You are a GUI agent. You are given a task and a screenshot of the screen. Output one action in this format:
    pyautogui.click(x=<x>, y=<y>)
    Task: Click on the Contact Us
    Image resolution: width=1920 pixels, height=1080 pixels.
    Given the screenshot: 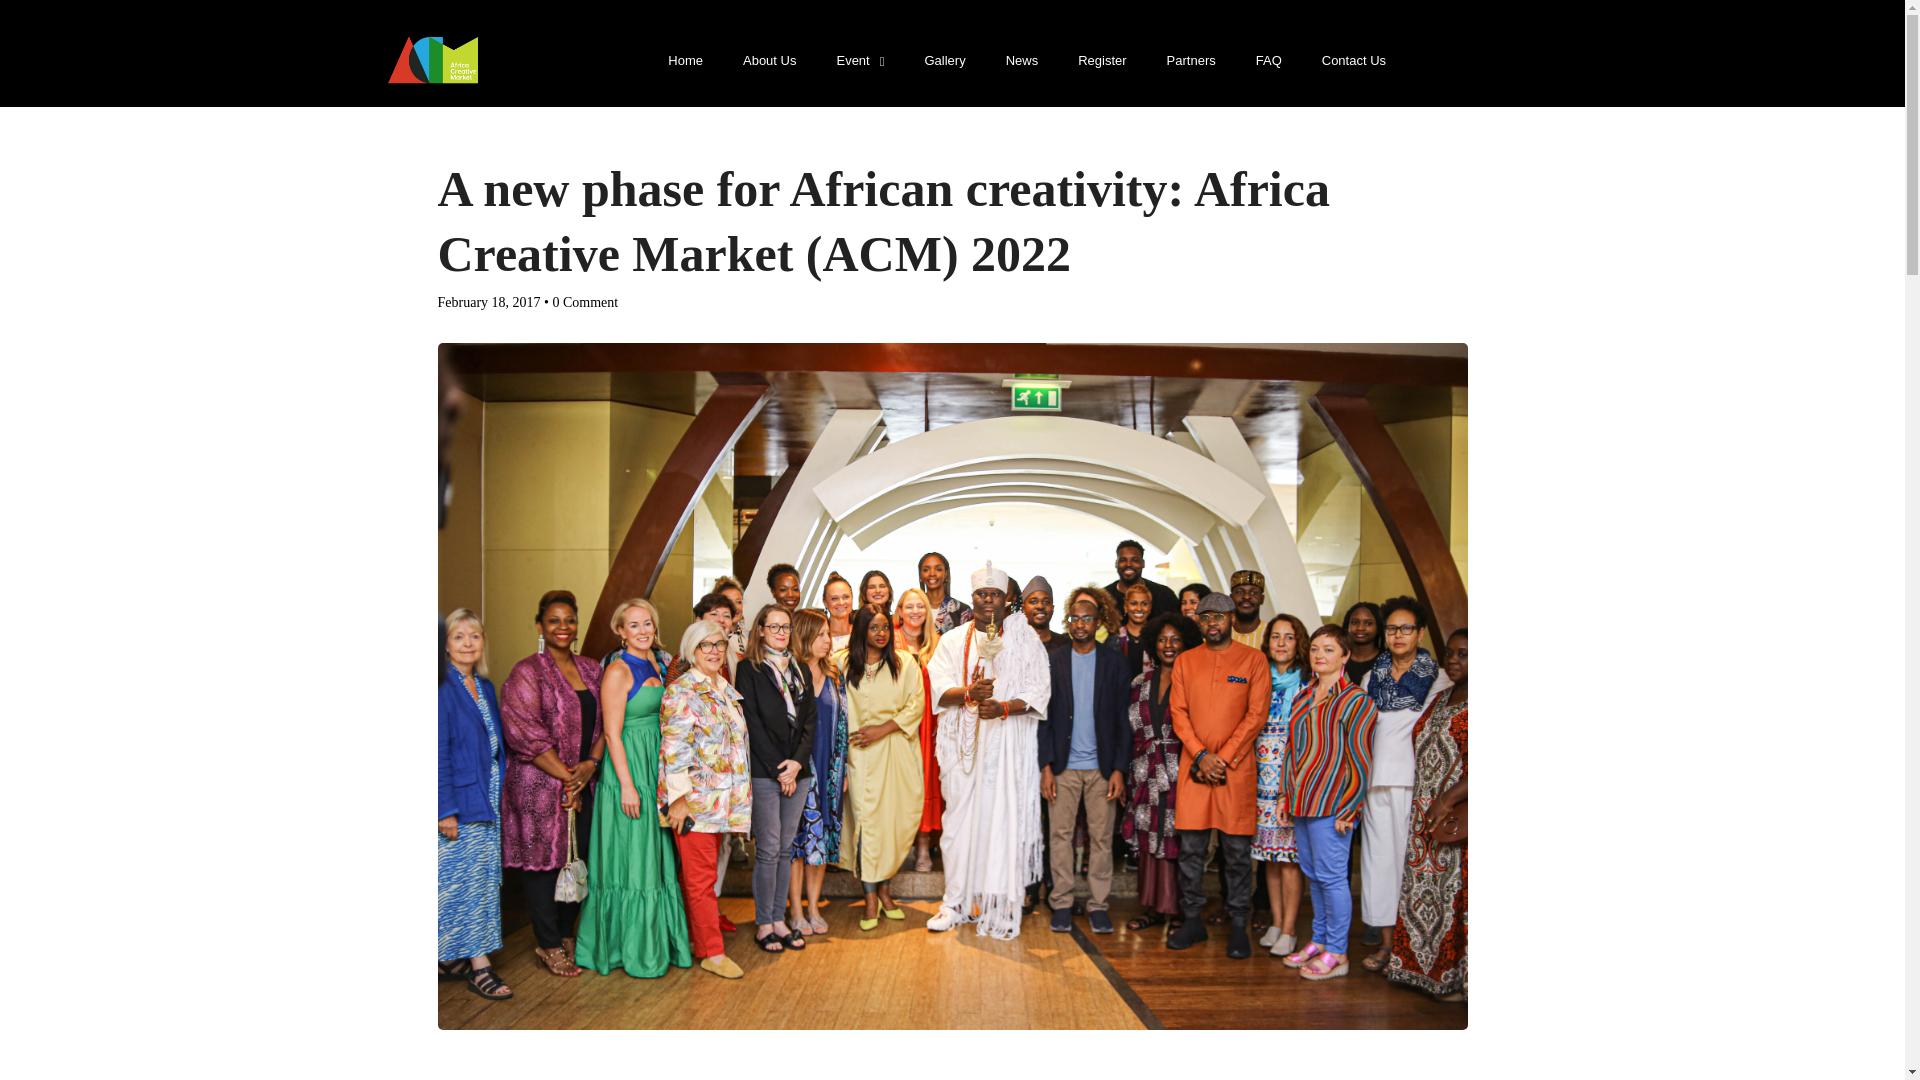 What is the action you would take?
    pyautogui.click(x=1353, y=61)
    